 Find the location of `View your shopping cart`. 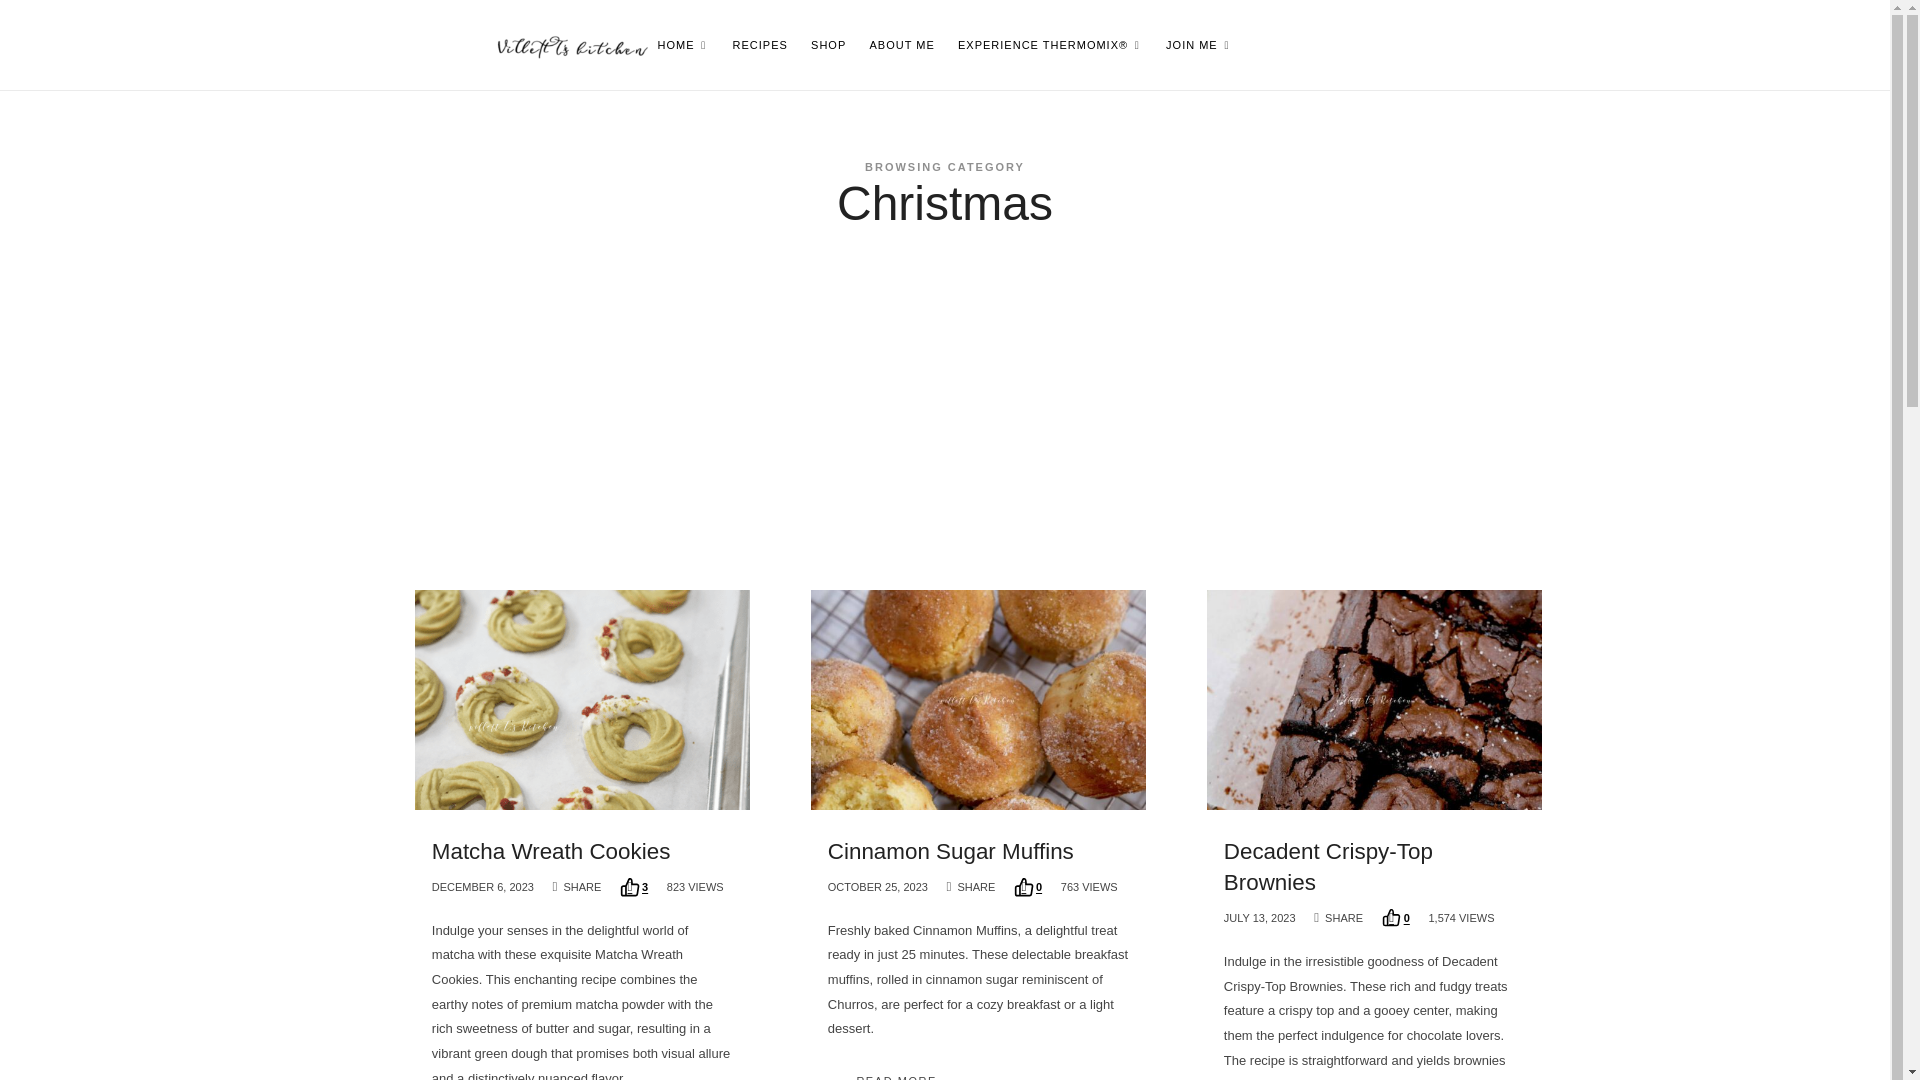

View your shopping cart is located at coordinates (1433, 44).